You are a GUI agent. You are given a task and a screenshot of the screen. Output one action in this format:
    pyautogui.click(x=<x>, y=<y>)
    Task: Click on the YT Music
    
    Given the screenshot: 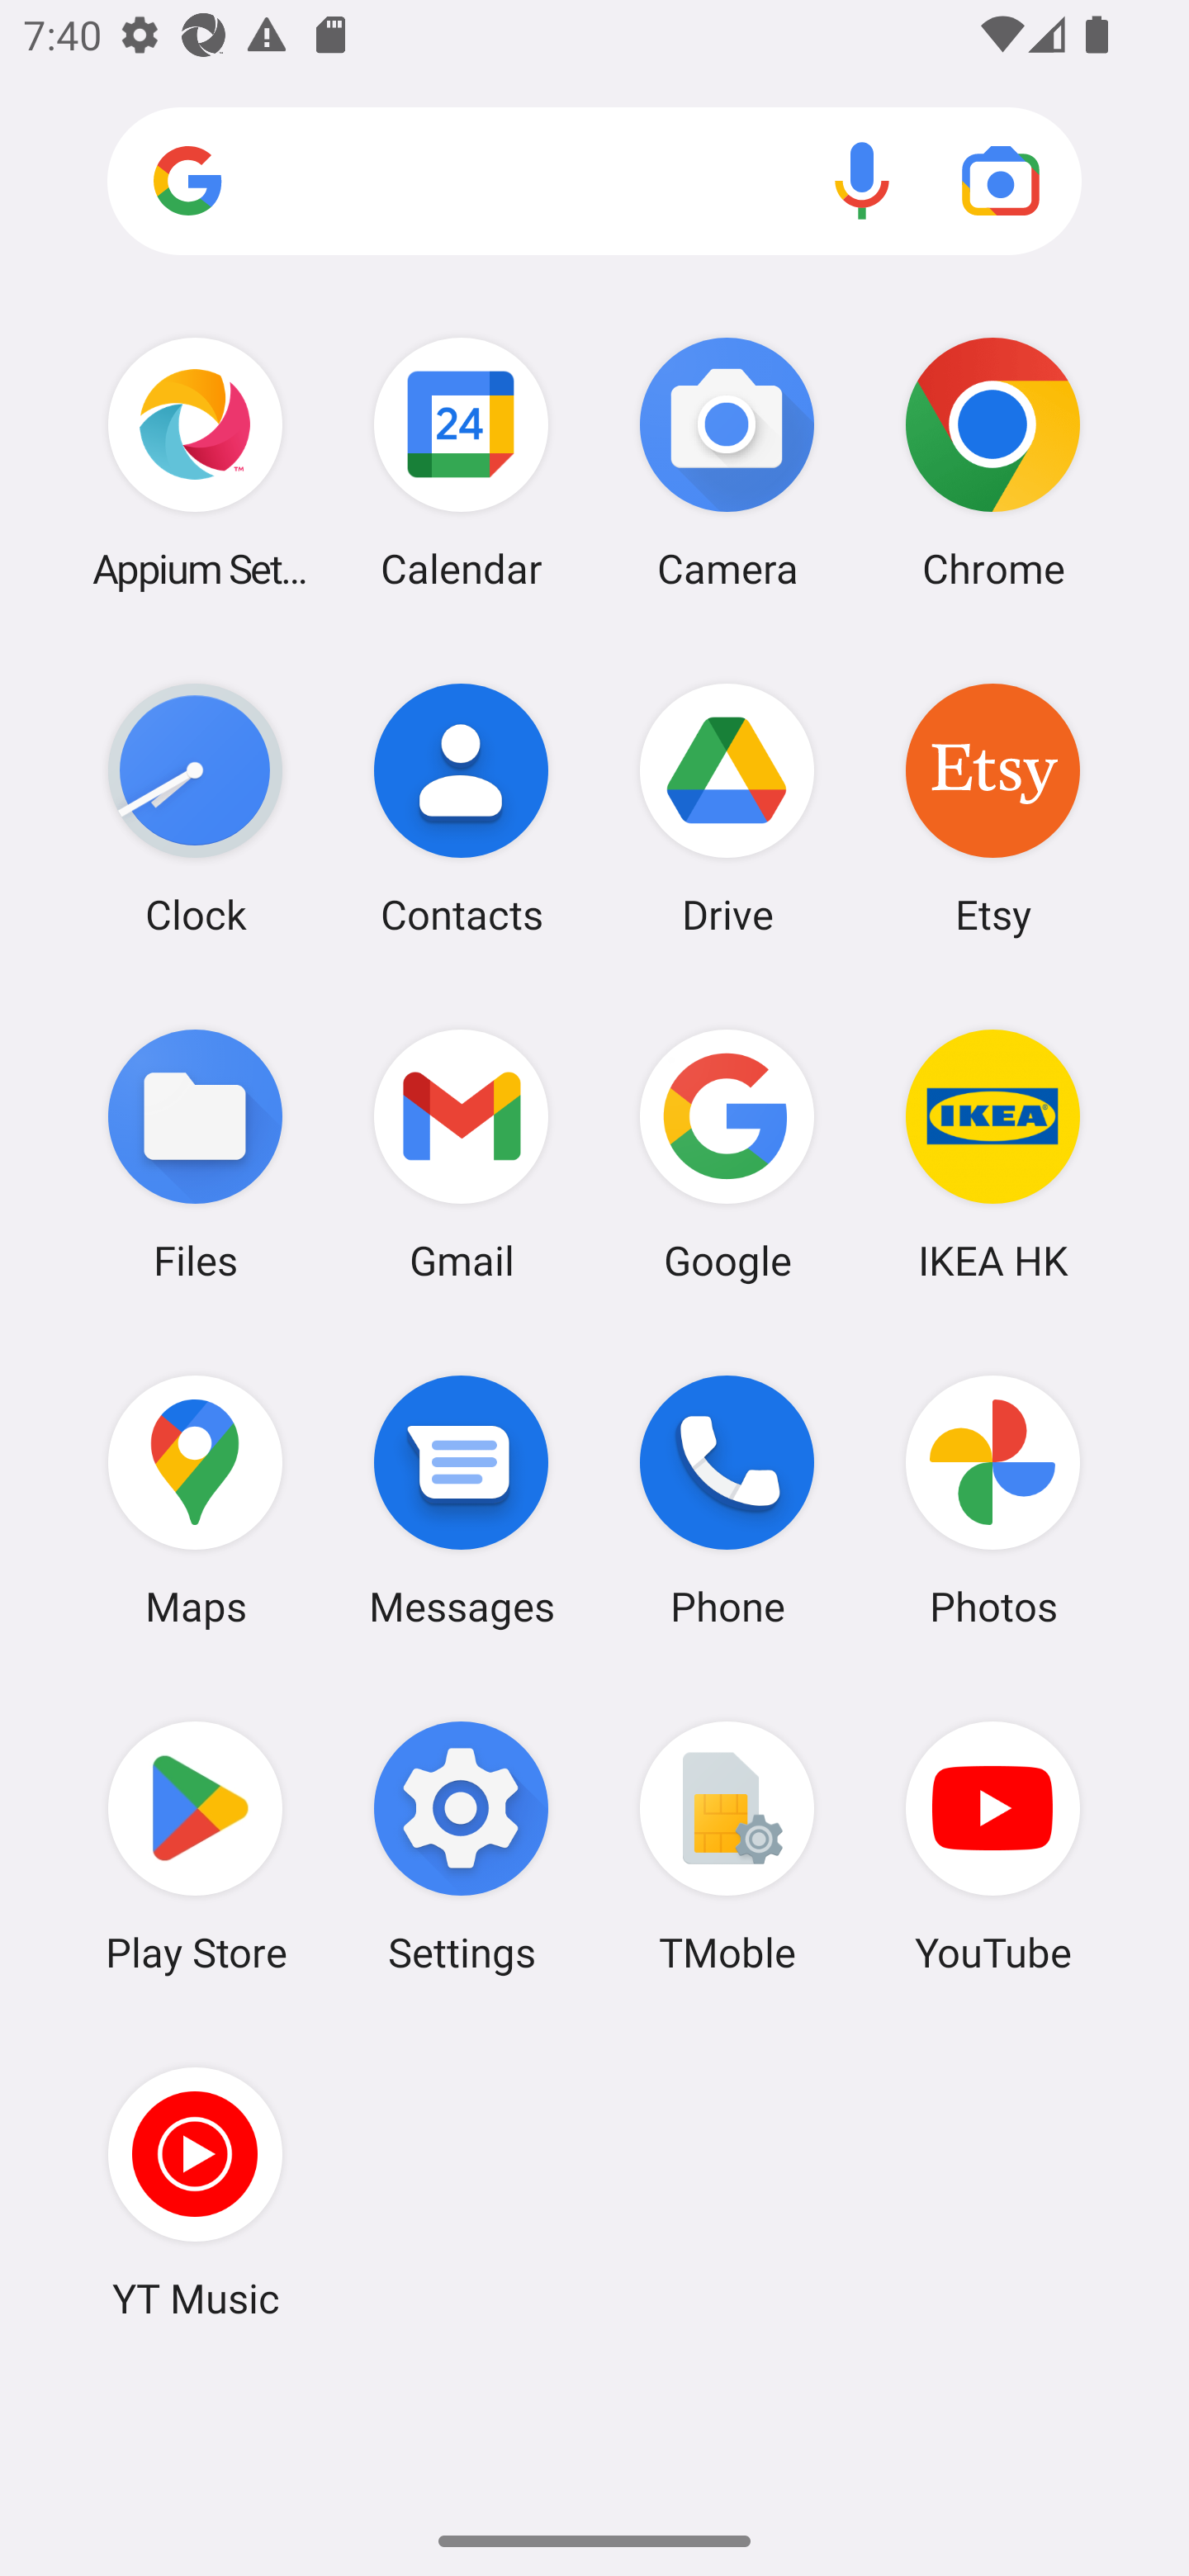 What is the action you would take?
    pyautogui.click(x=195, y=2192)
    